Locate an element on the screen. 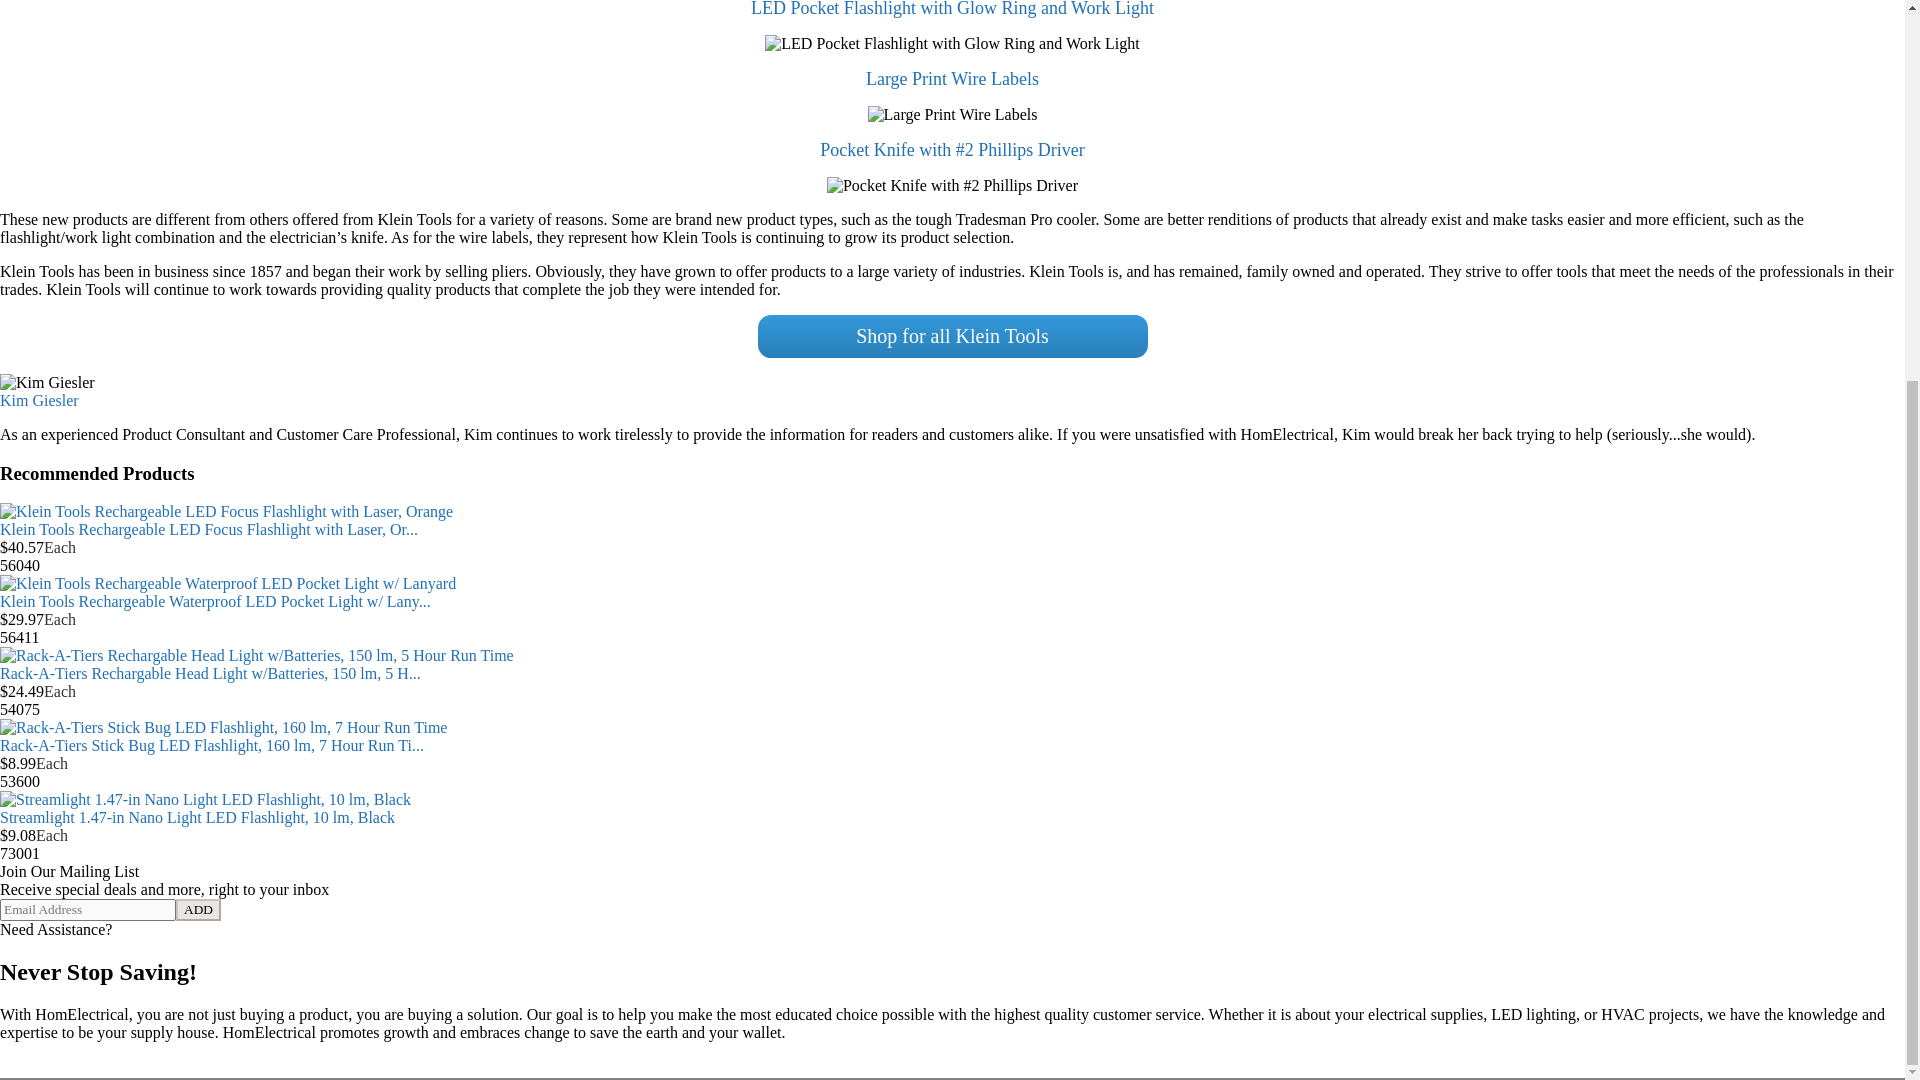  Shop for all Klein Tools is located at coordinates (953, 336).